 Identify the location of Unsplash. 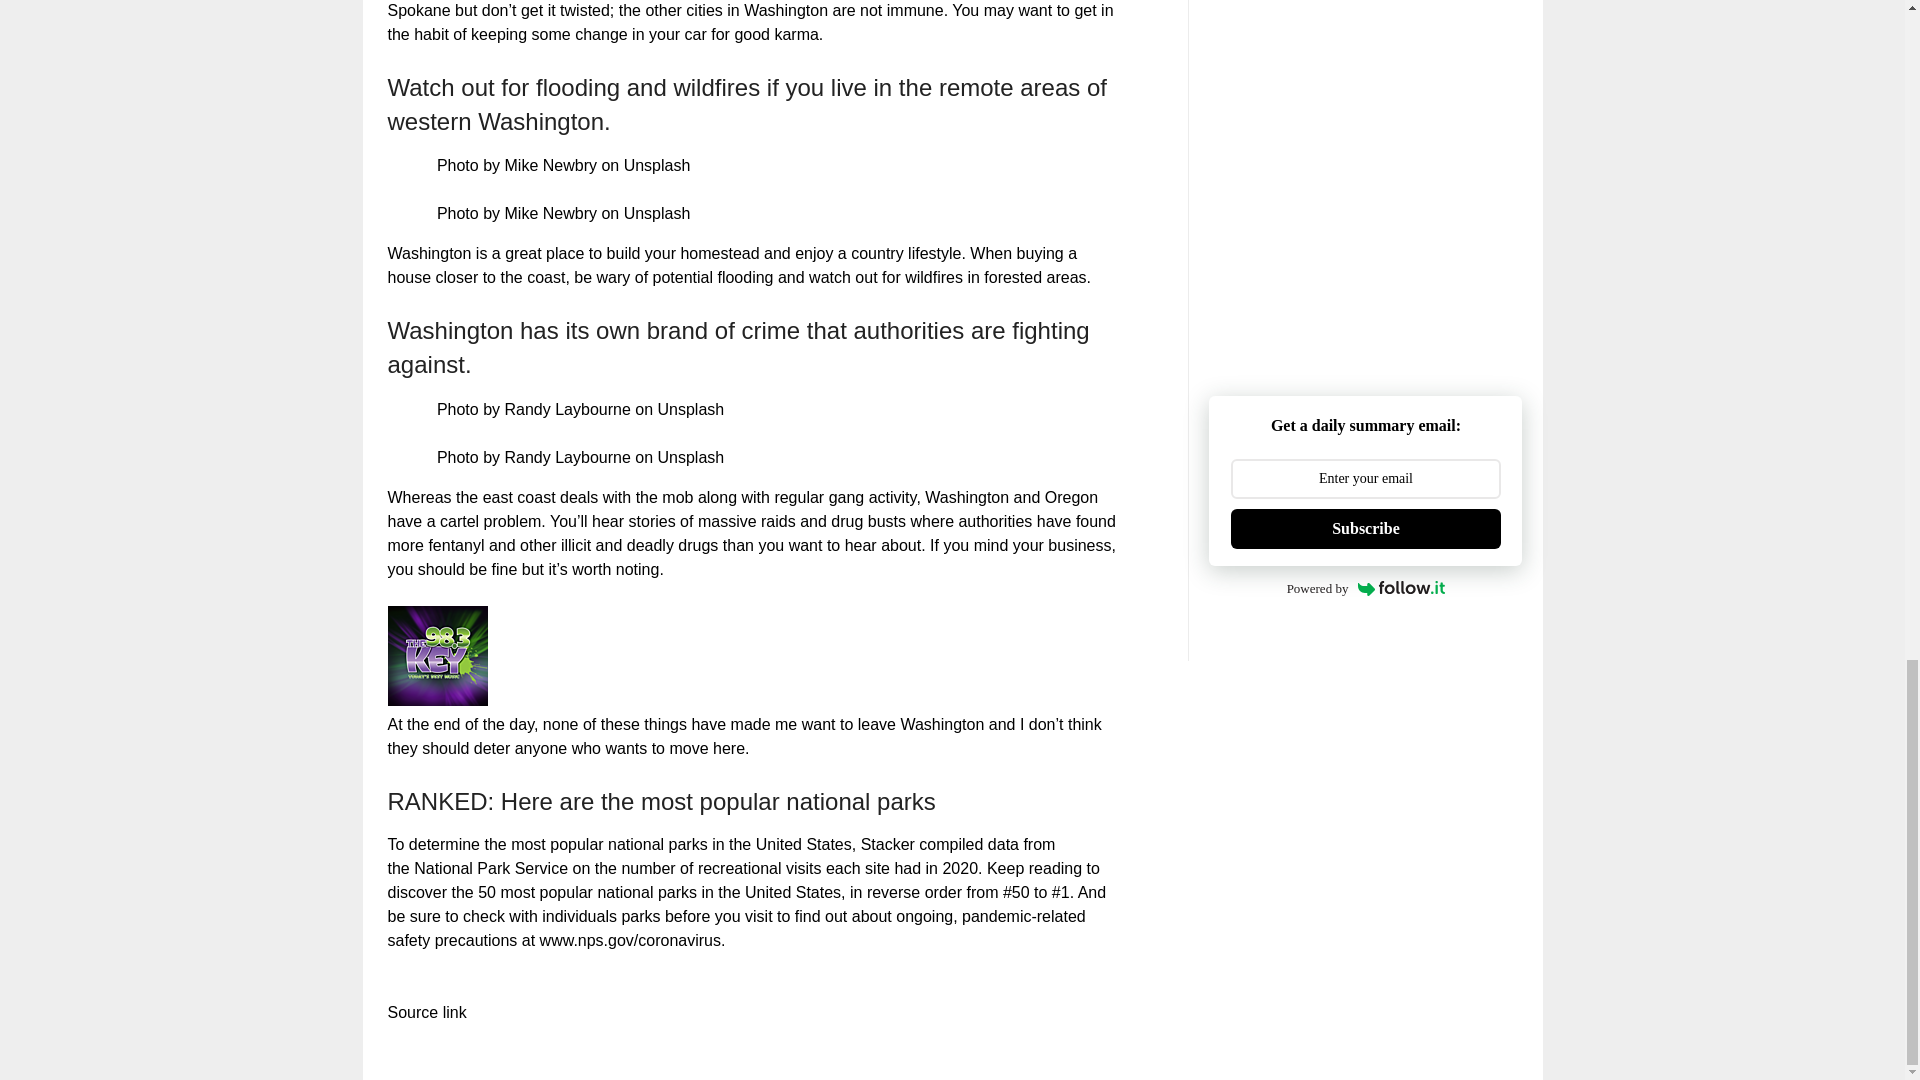
(692, 457).